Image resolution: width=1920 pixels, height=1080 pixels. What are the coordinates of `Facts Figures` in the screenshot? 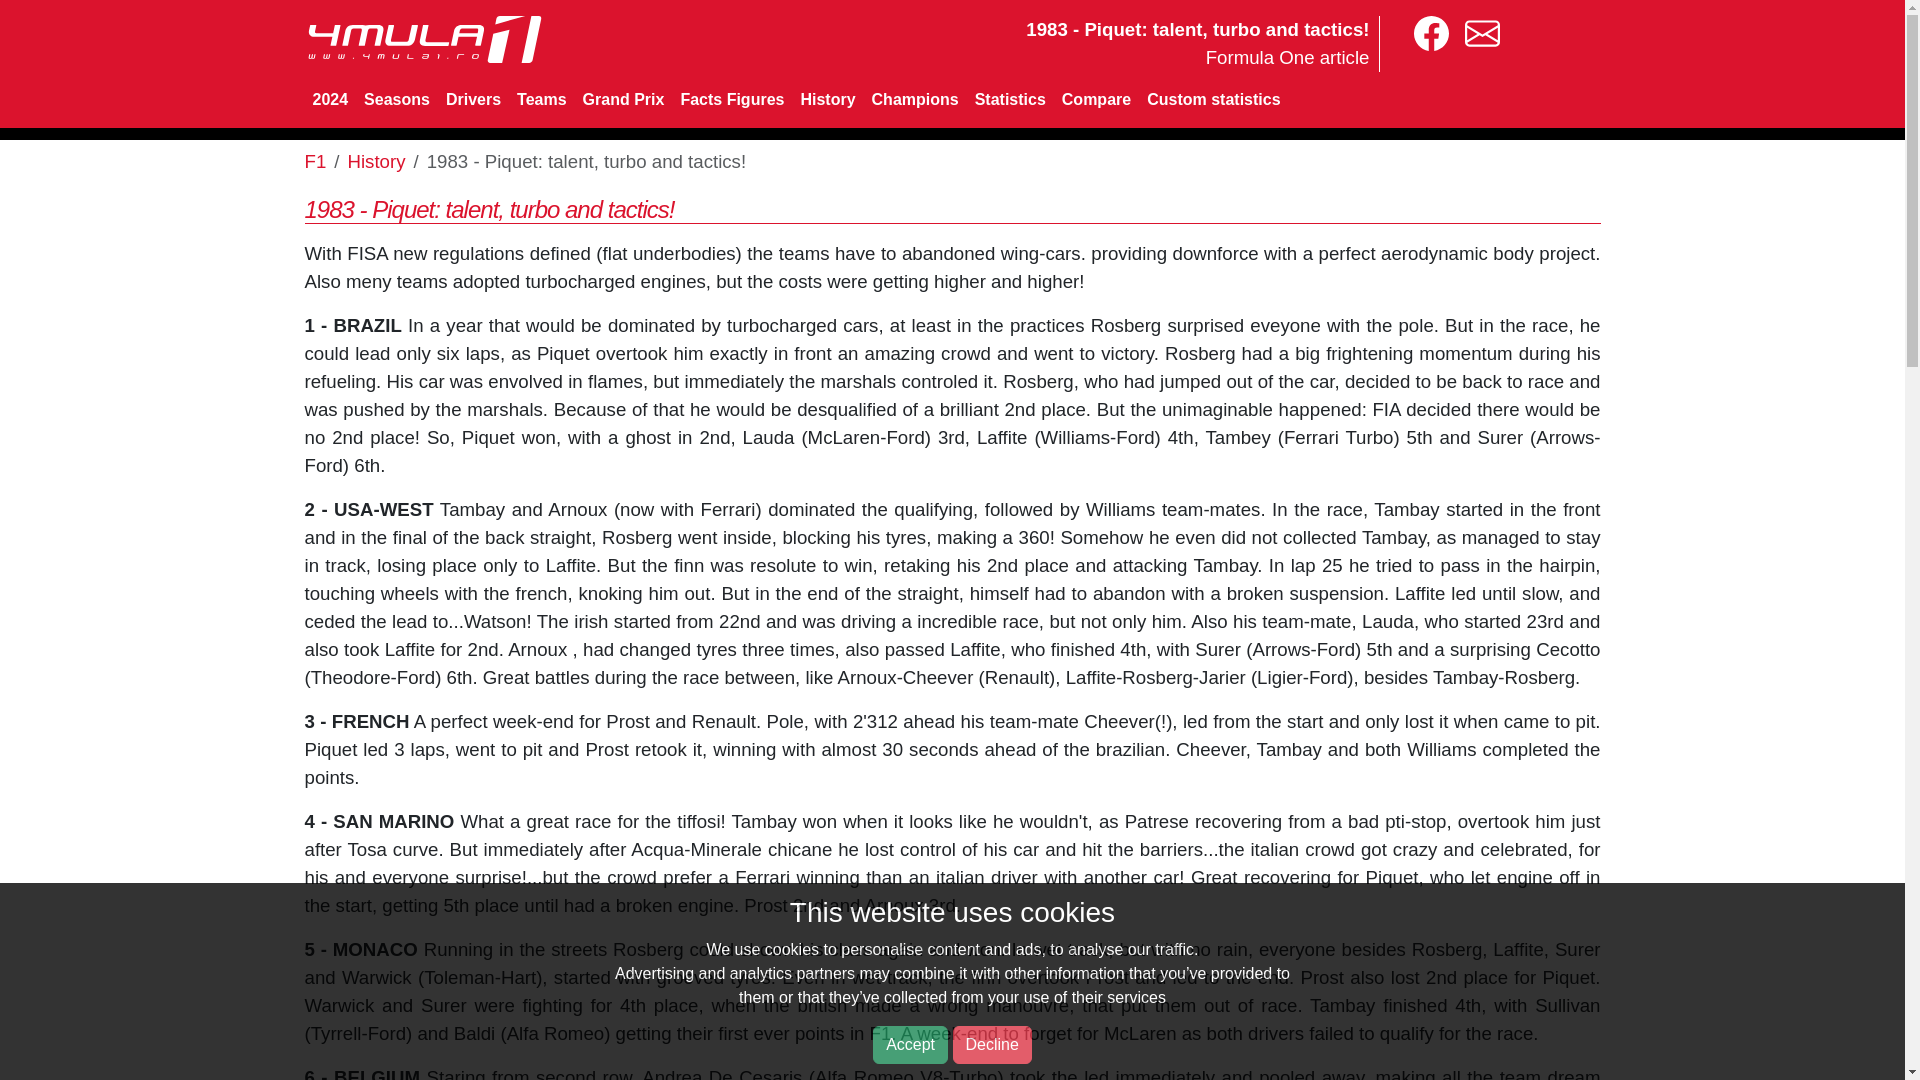 It's located at (732, 99).